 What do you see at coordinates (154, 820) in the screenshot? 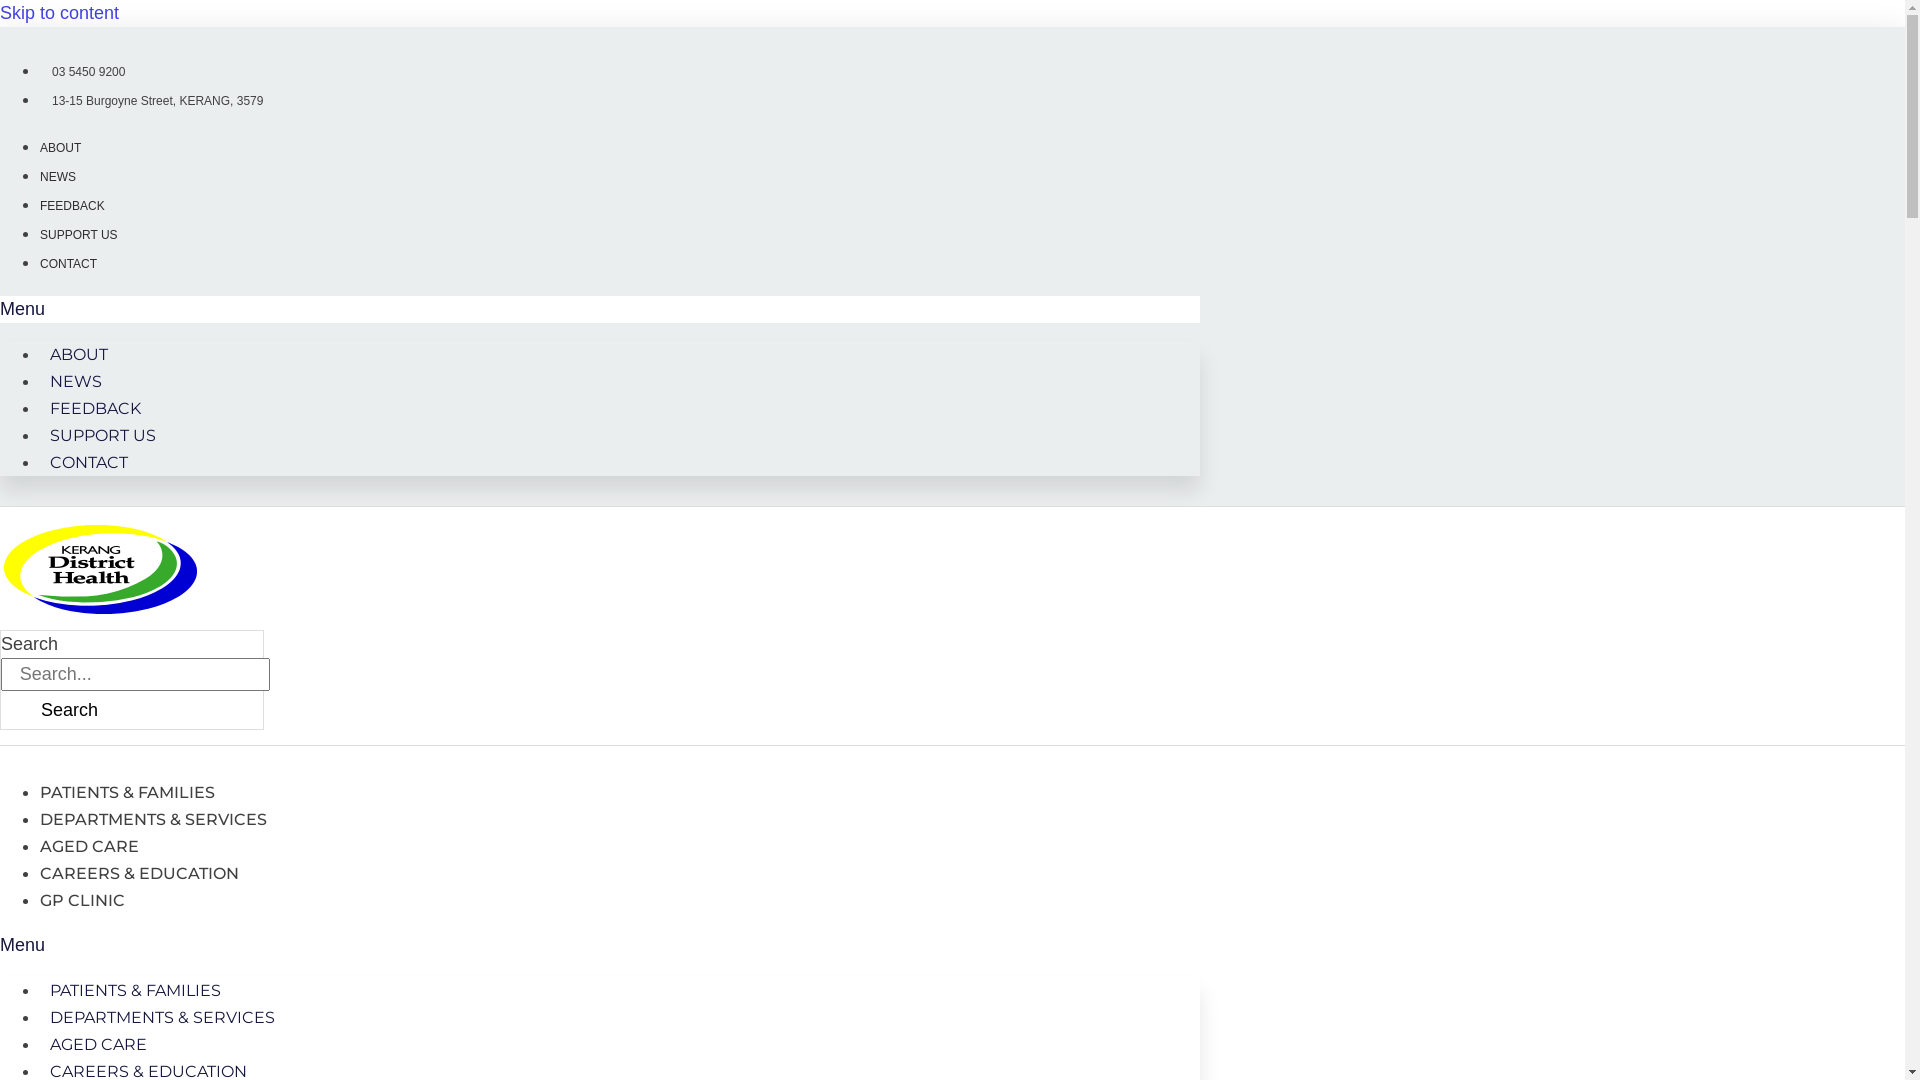
I see `DEPARTMENTS & SERVICES` at bounding box center [154, 820].